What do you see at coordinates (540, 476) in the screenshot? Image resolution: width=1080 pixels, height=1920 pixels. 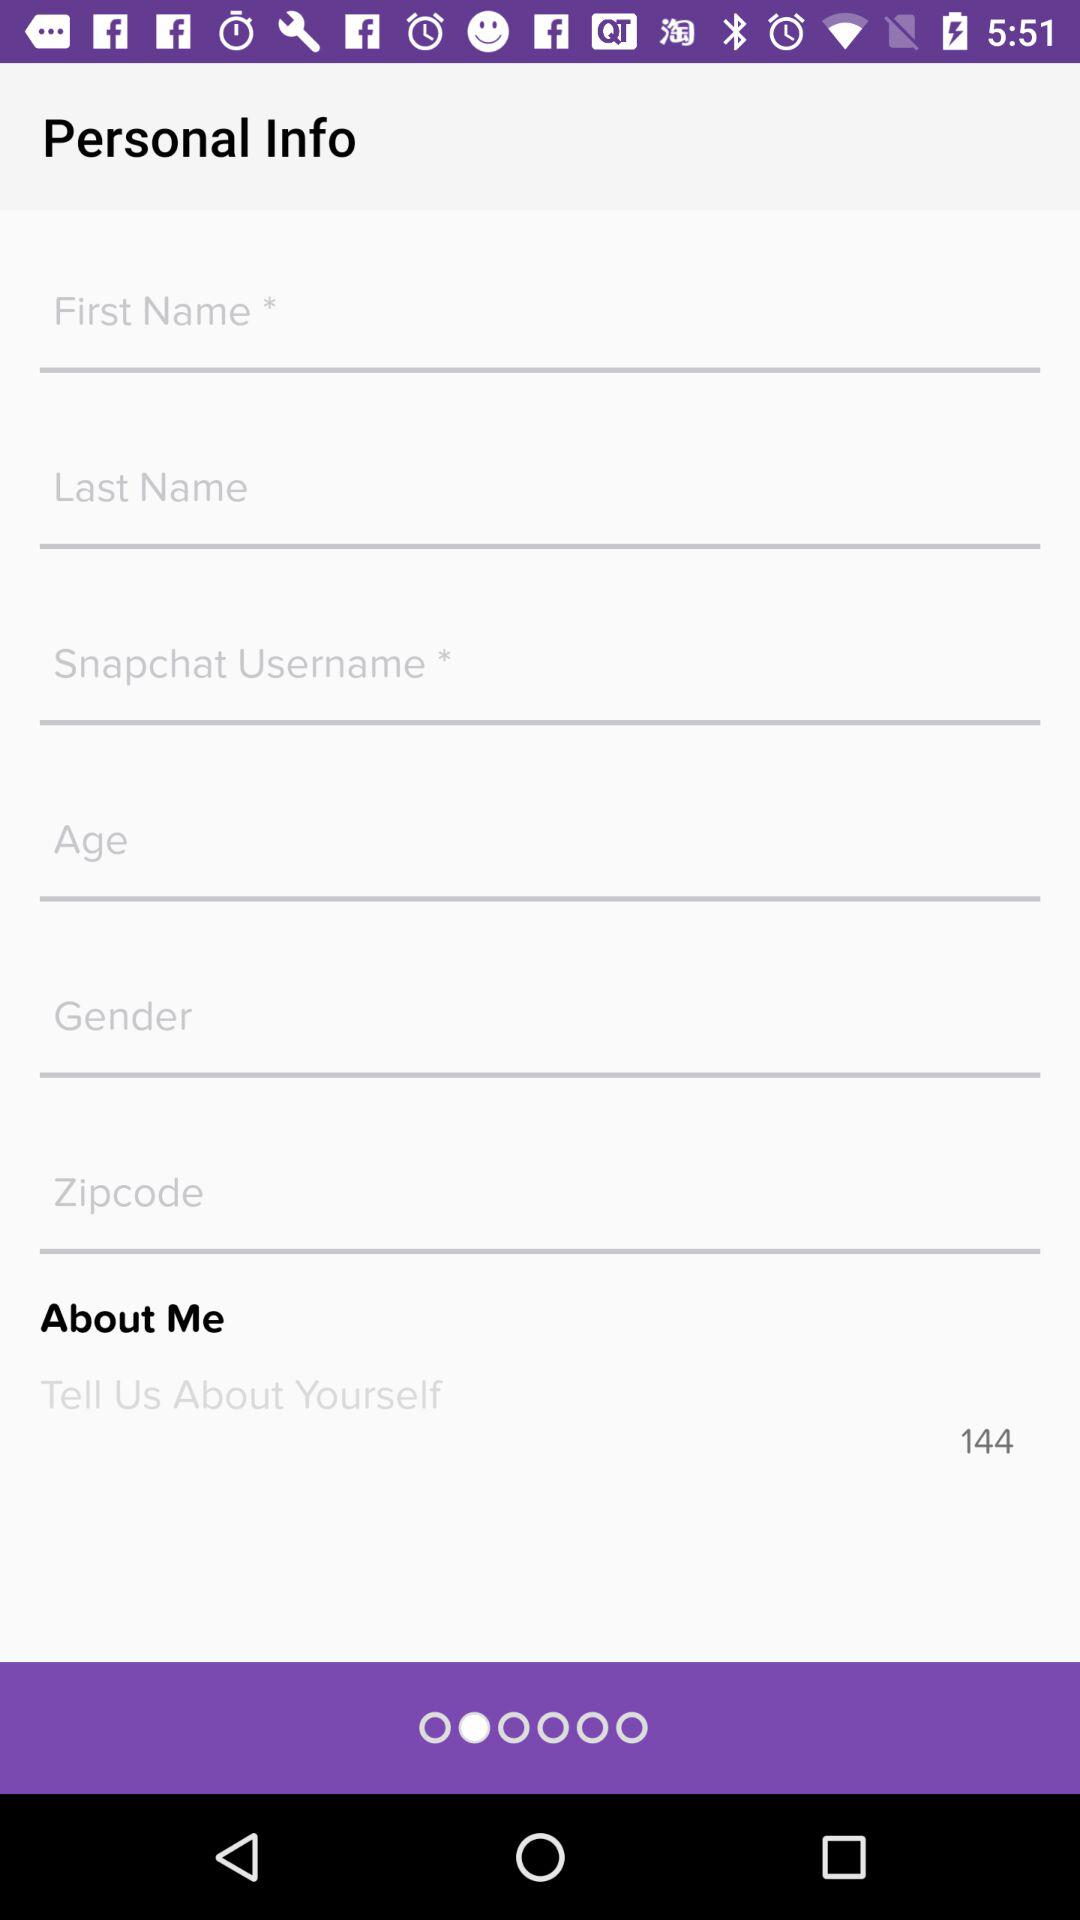 I see `enter text` at bounding box center [540, 476].